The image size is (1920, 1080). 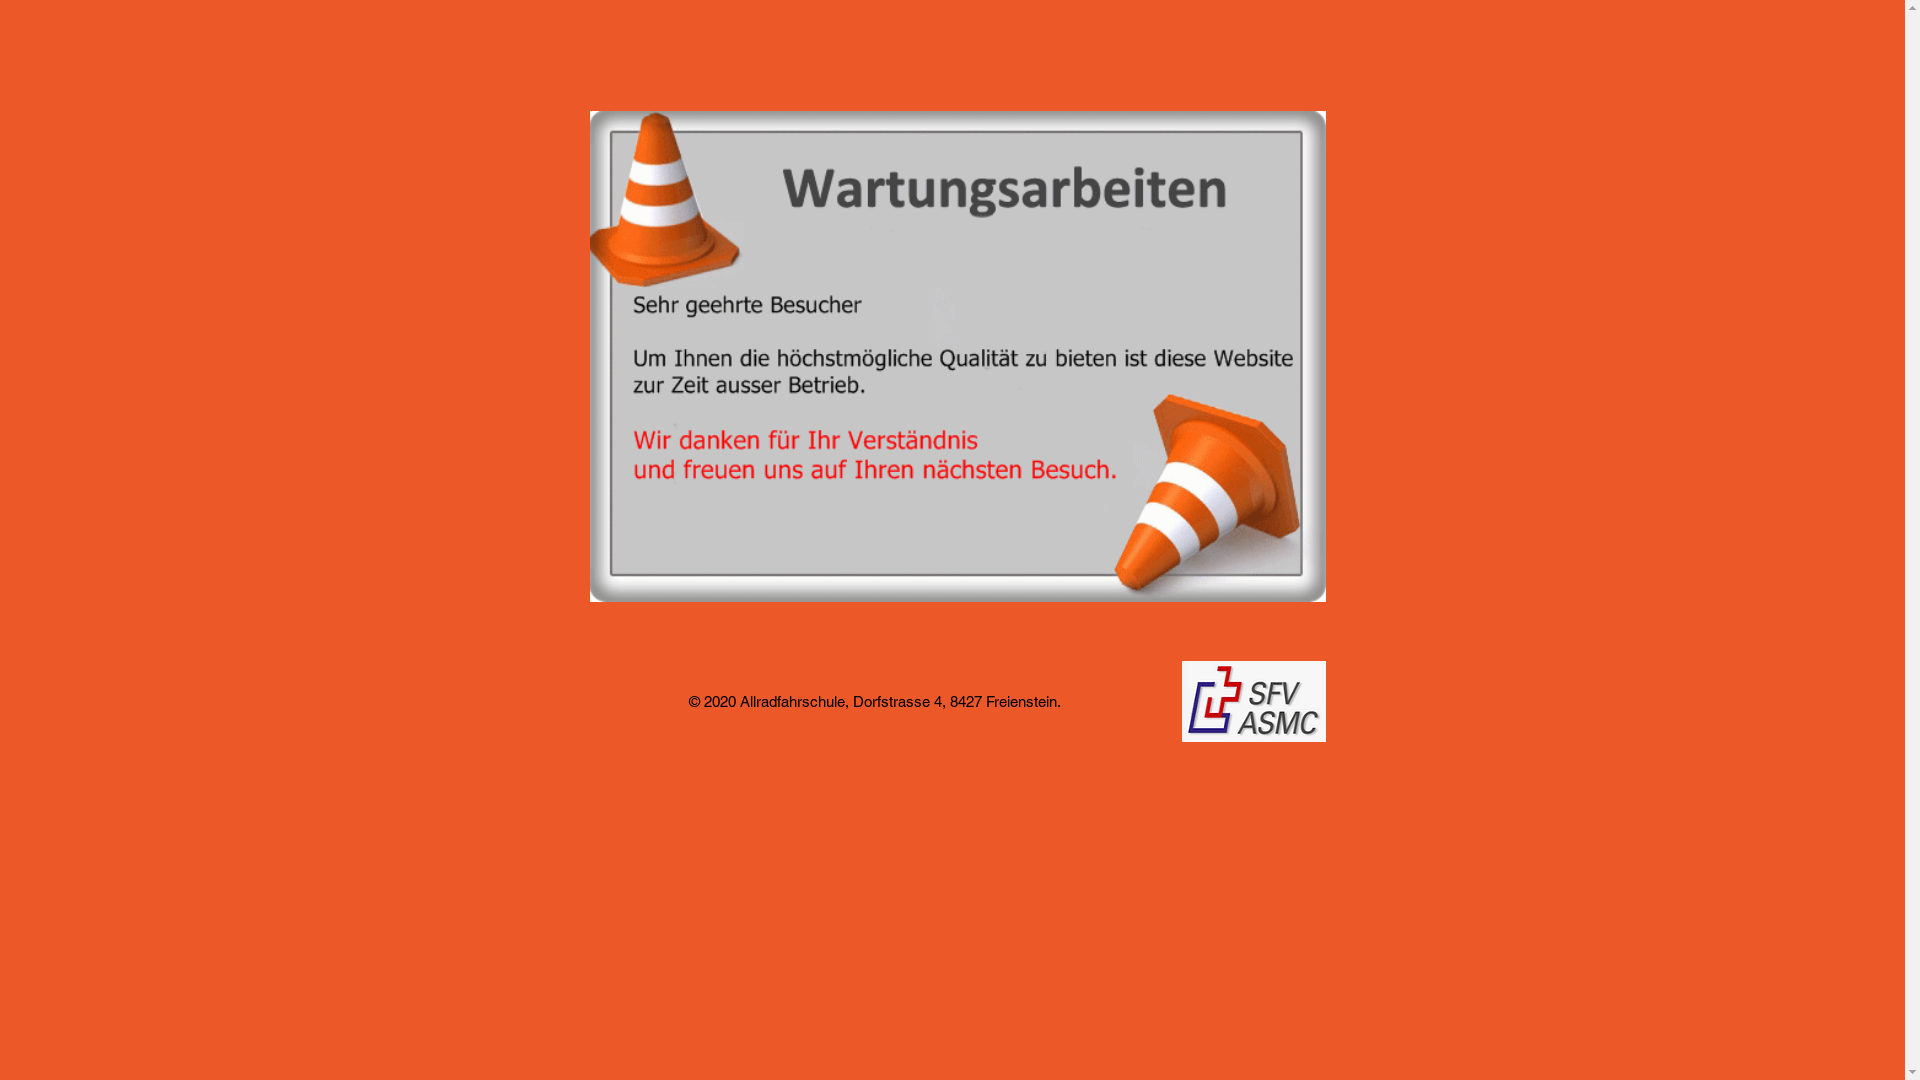 What do you see at coordinates (958, 356) in the screenshot?
I see `wartungsarbeiten_web.gif` at bounding box center [958, 356].